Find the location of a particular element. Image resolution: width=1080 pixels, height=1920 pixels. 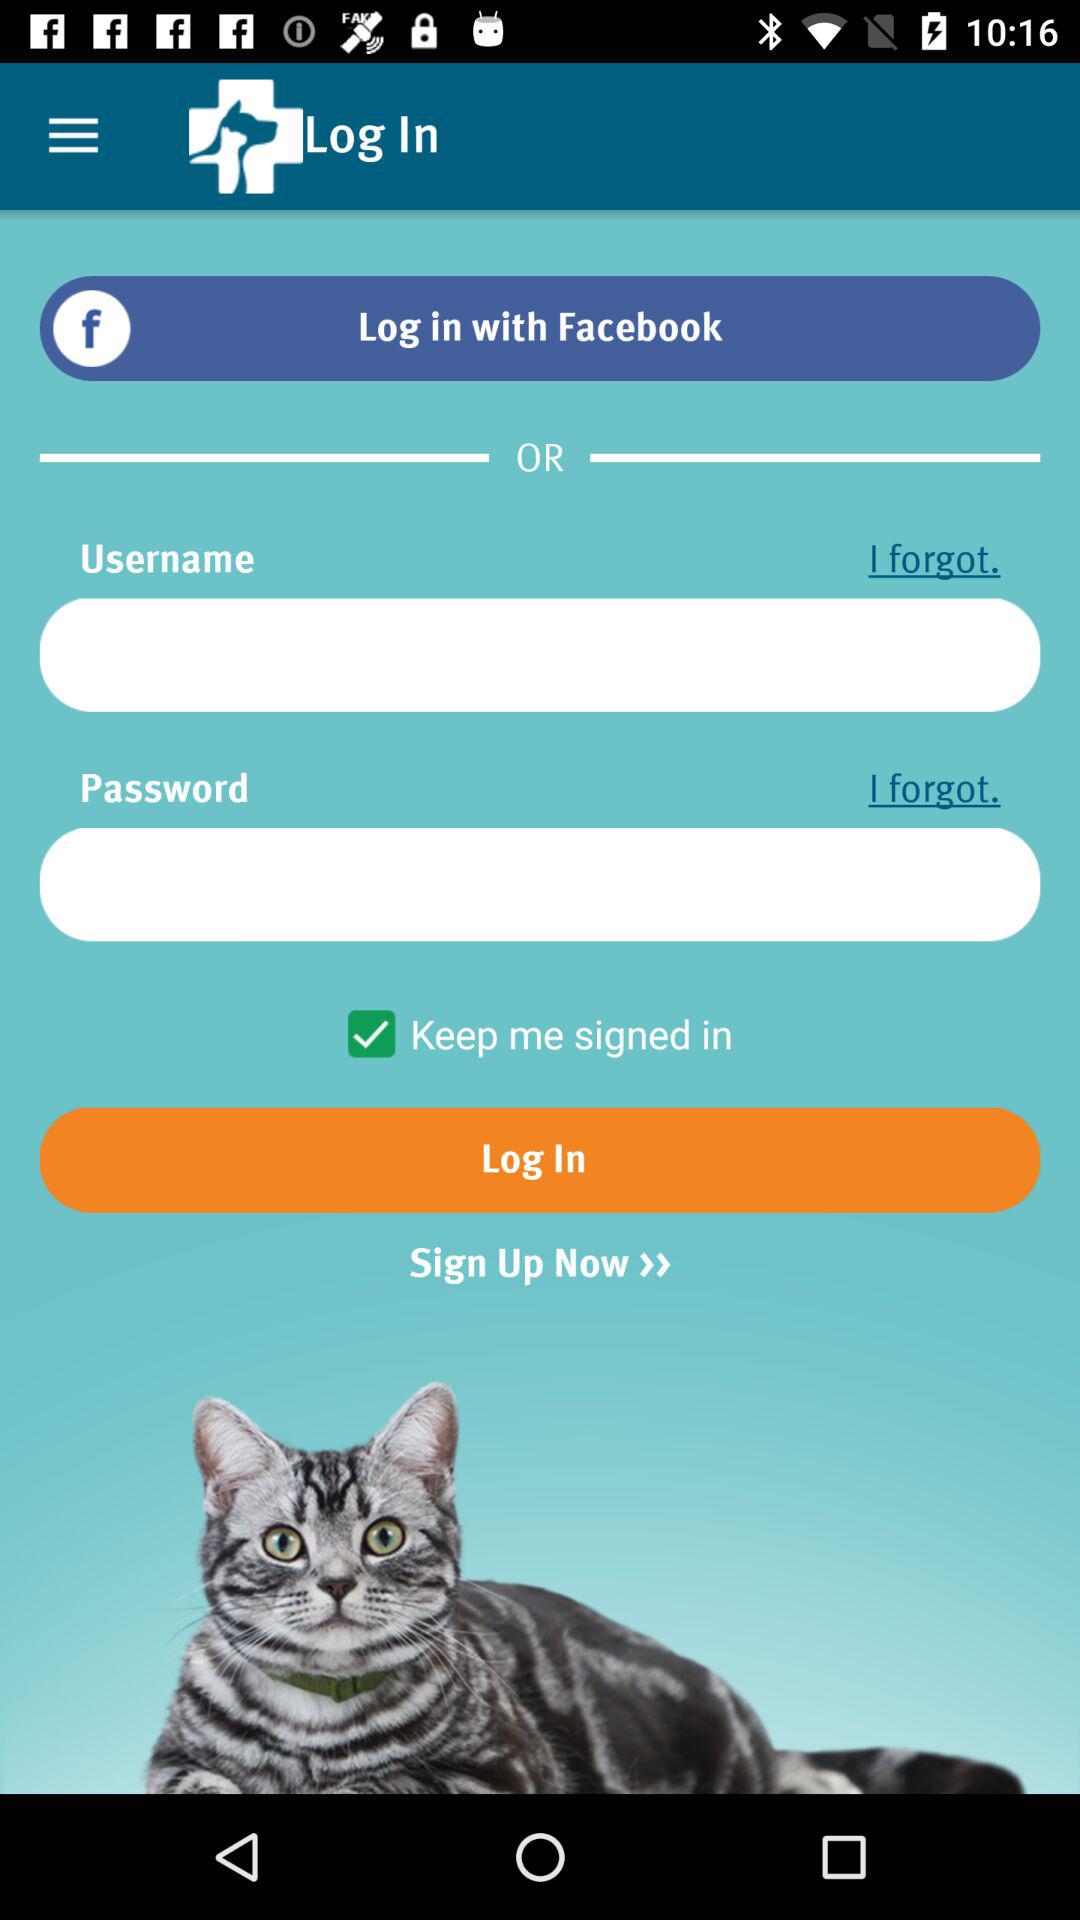

flip until sign up now >> item is located at coordinates (540, 1264).